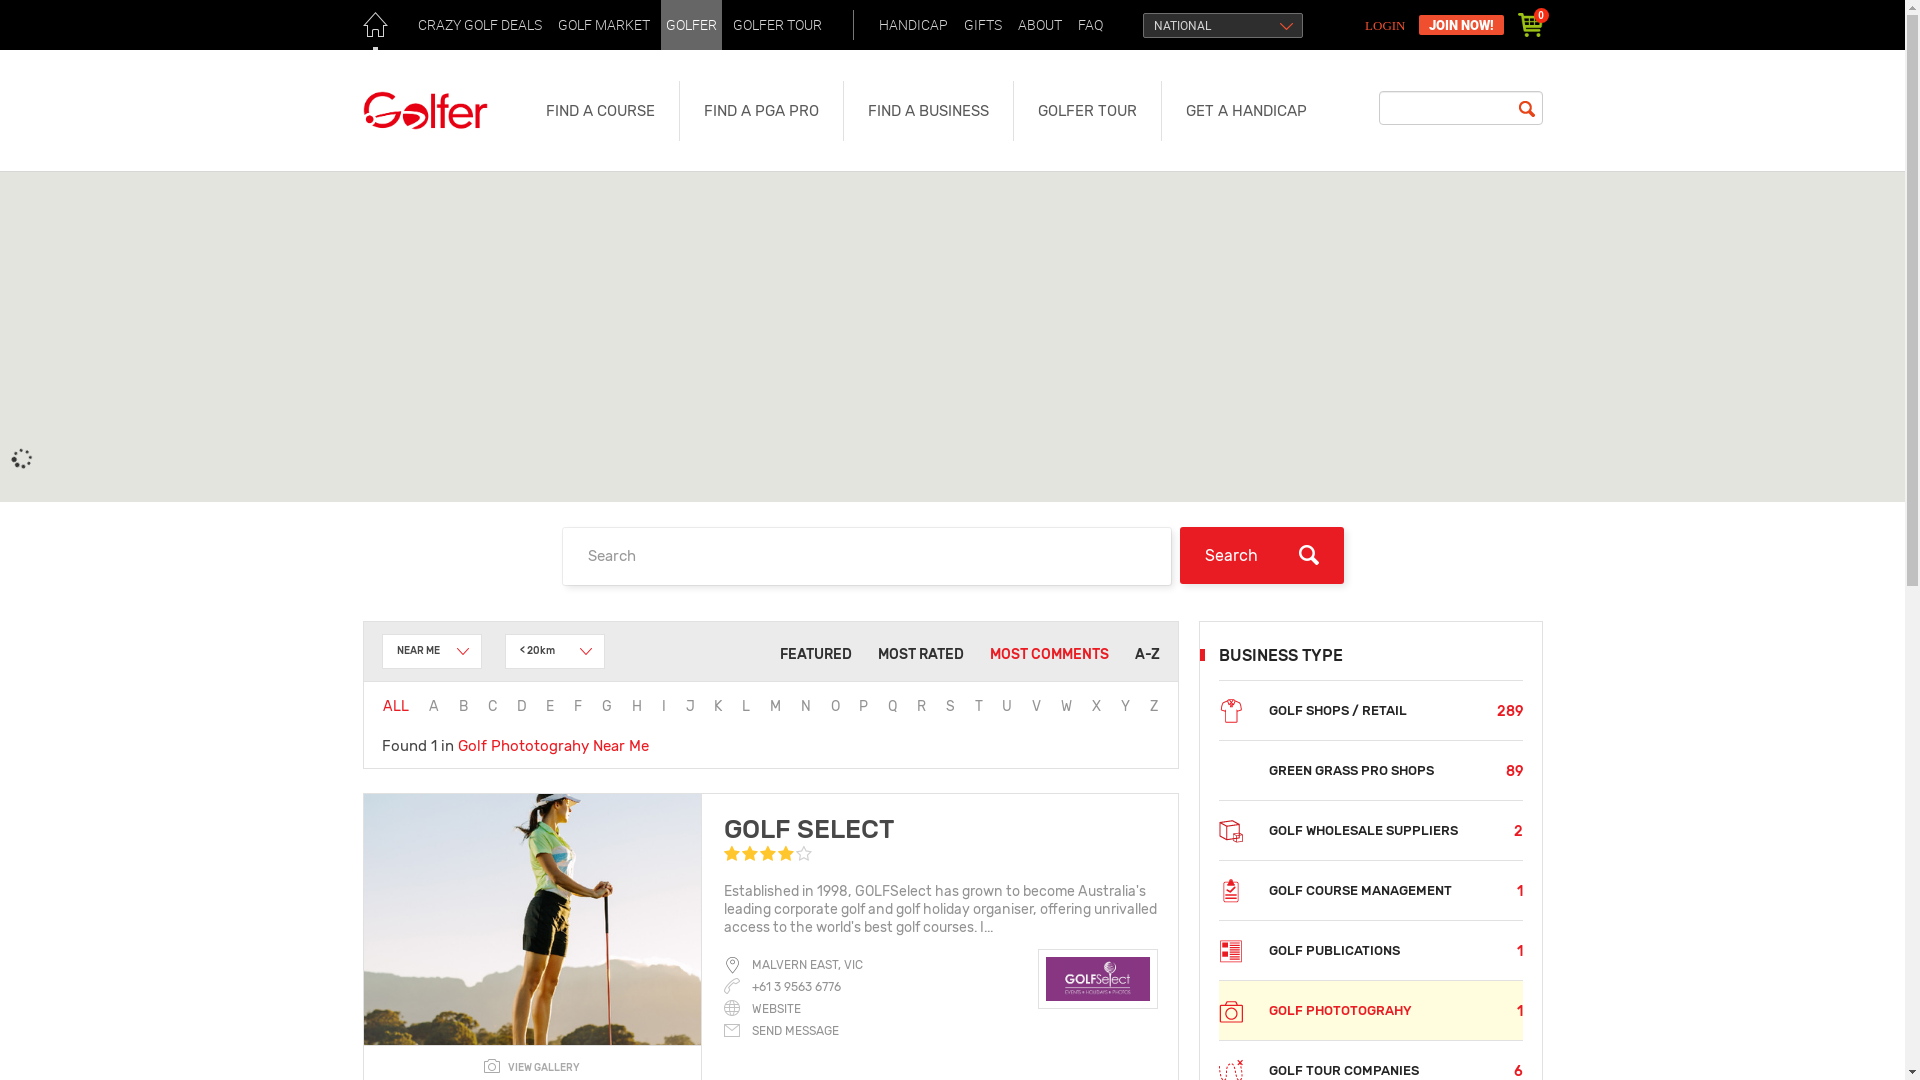  I want to click on S, so click(950, 706).